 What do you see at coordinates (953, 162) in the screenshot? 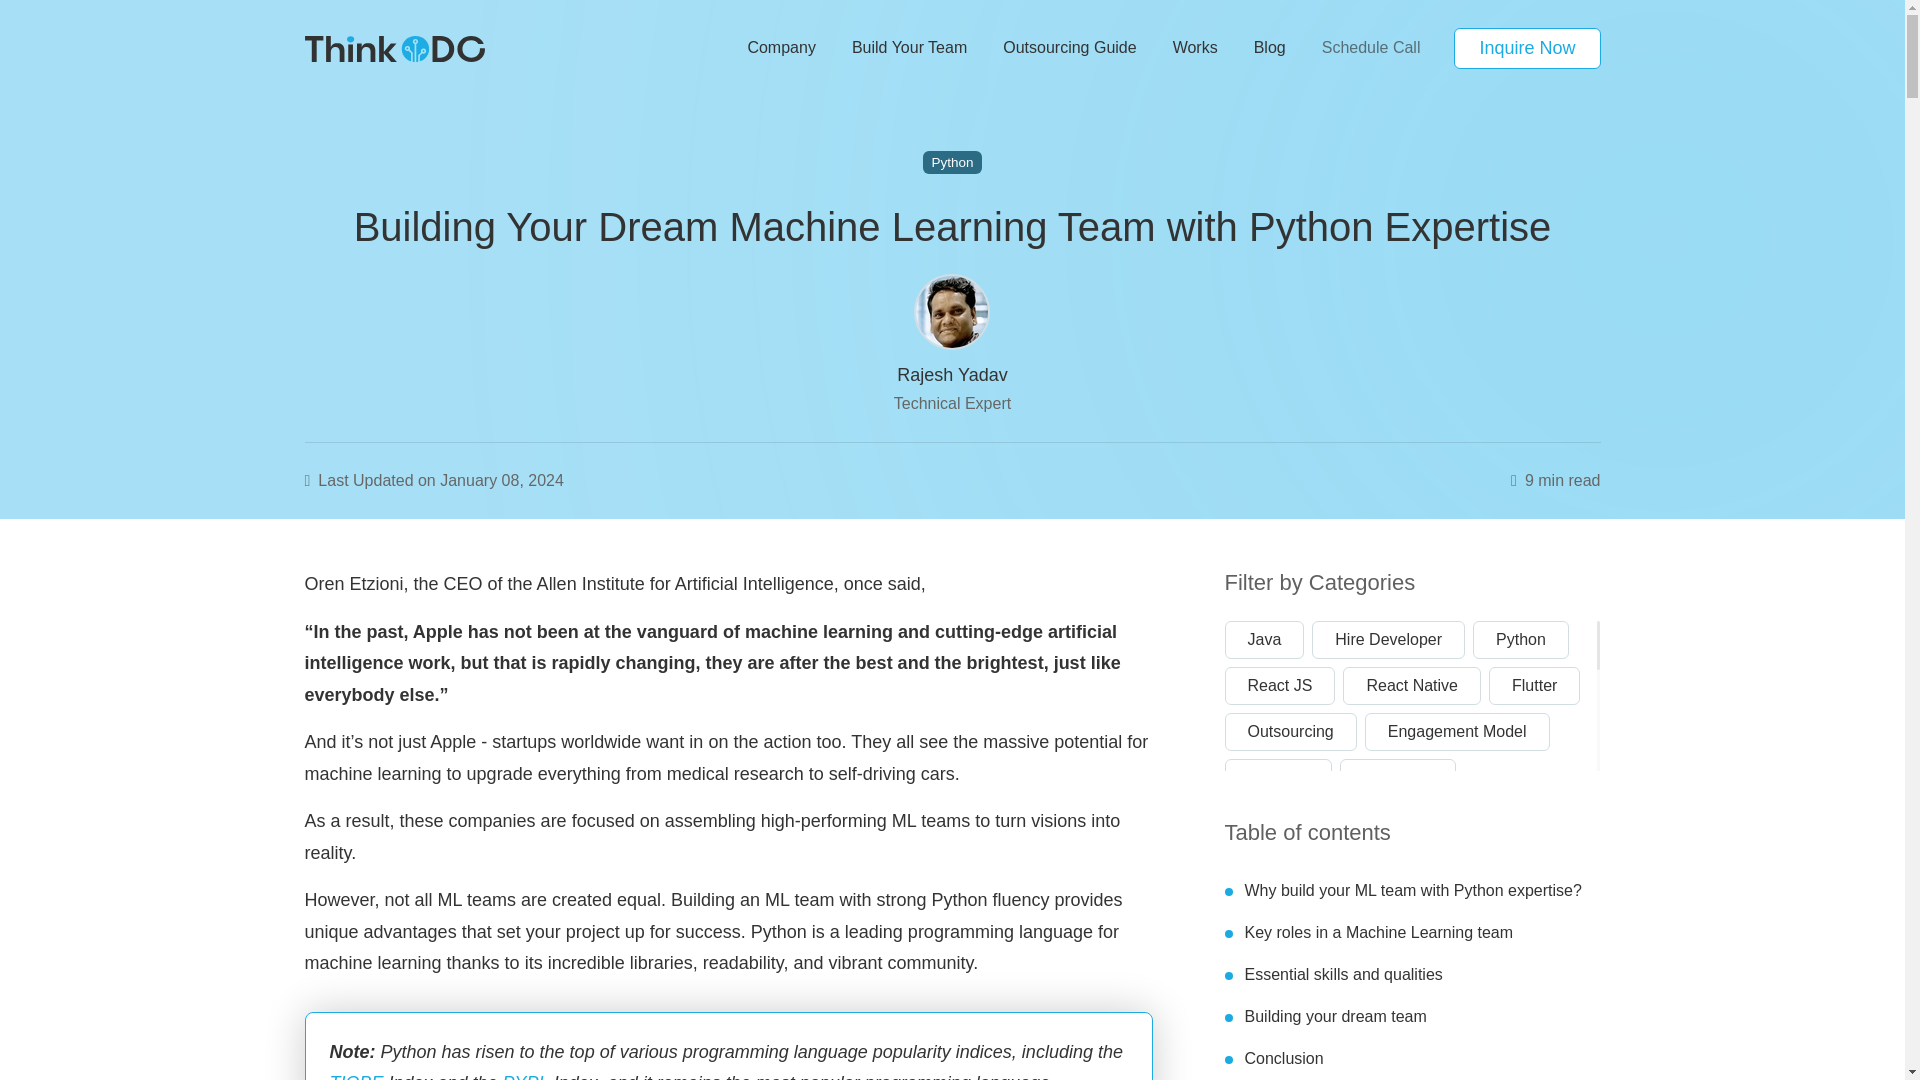
I see `Python` at bounding box center [953, 162].